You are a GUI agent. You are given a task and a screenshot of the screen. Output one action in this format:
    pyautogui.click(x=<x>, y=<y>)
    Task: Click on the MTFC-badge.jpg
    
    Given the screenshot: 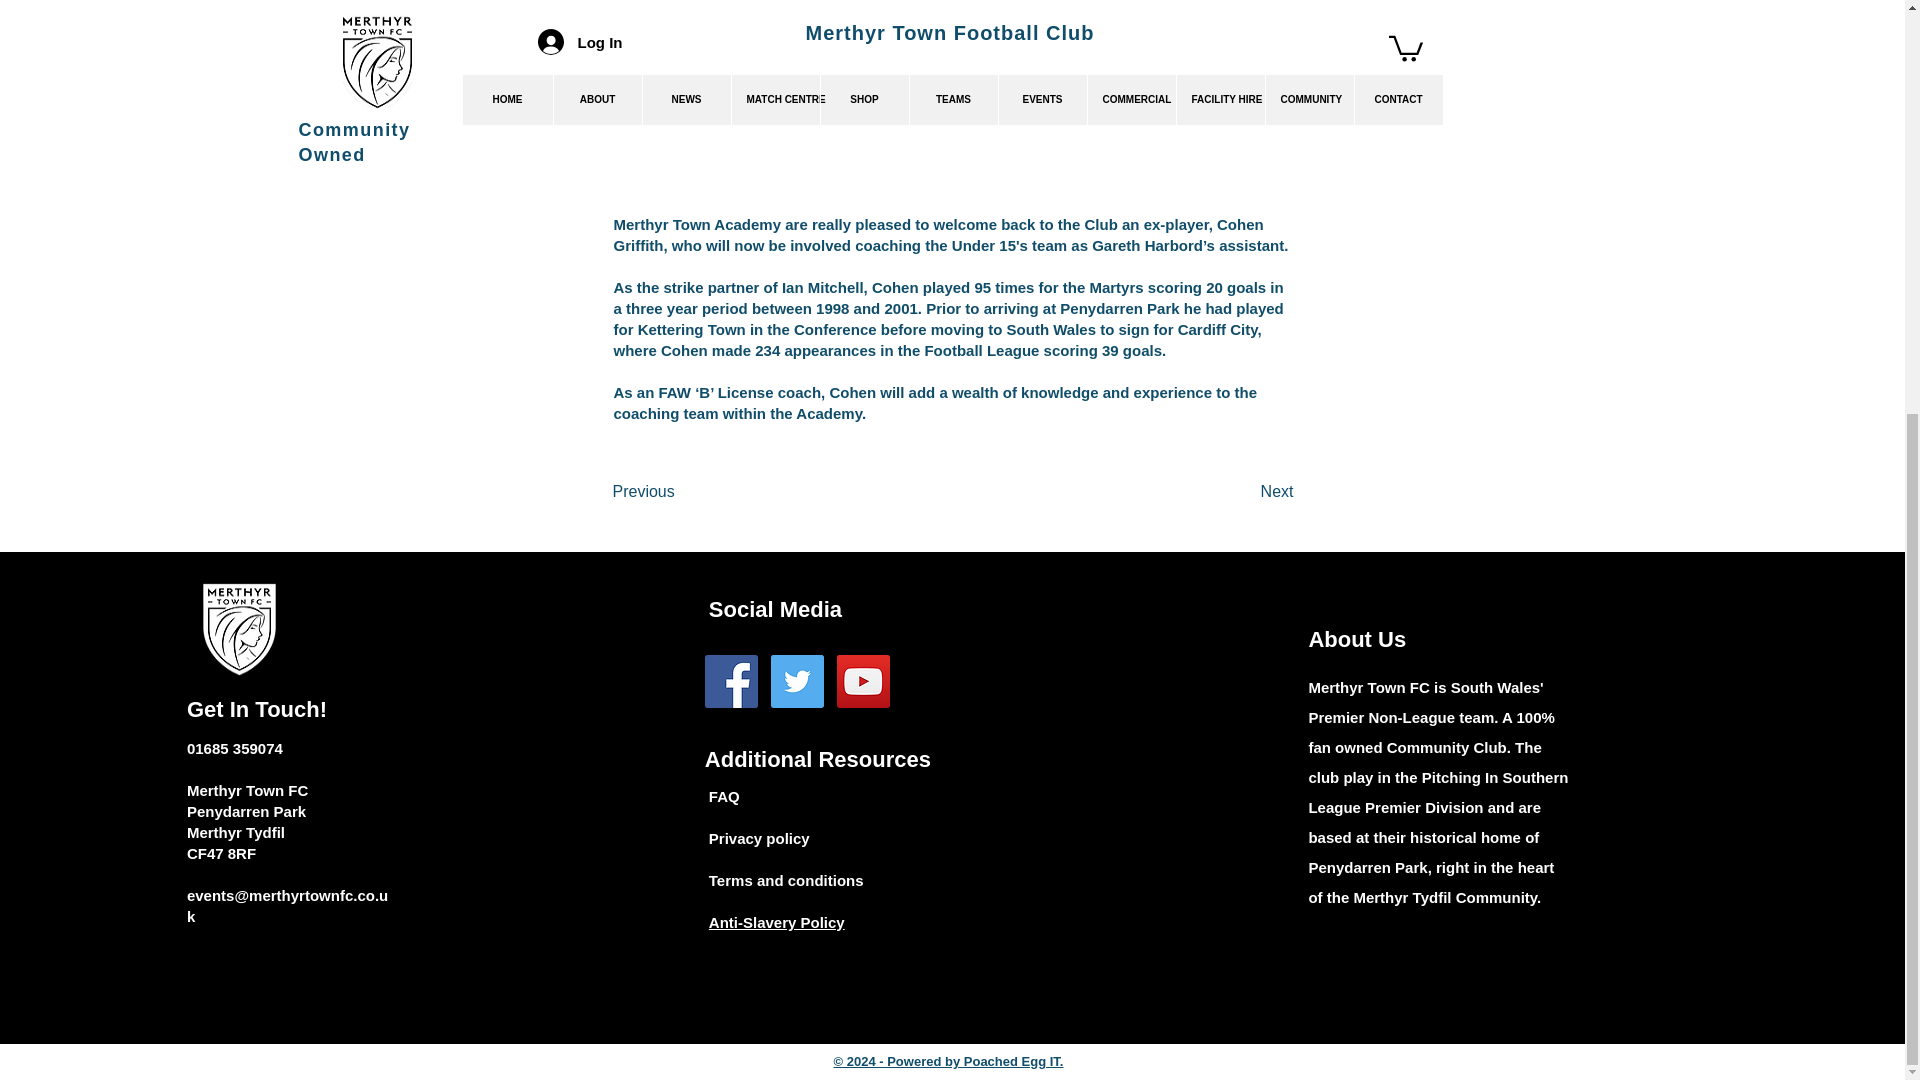 What is the action you would take?
    pyautogui.click(x=238, y=630)
    